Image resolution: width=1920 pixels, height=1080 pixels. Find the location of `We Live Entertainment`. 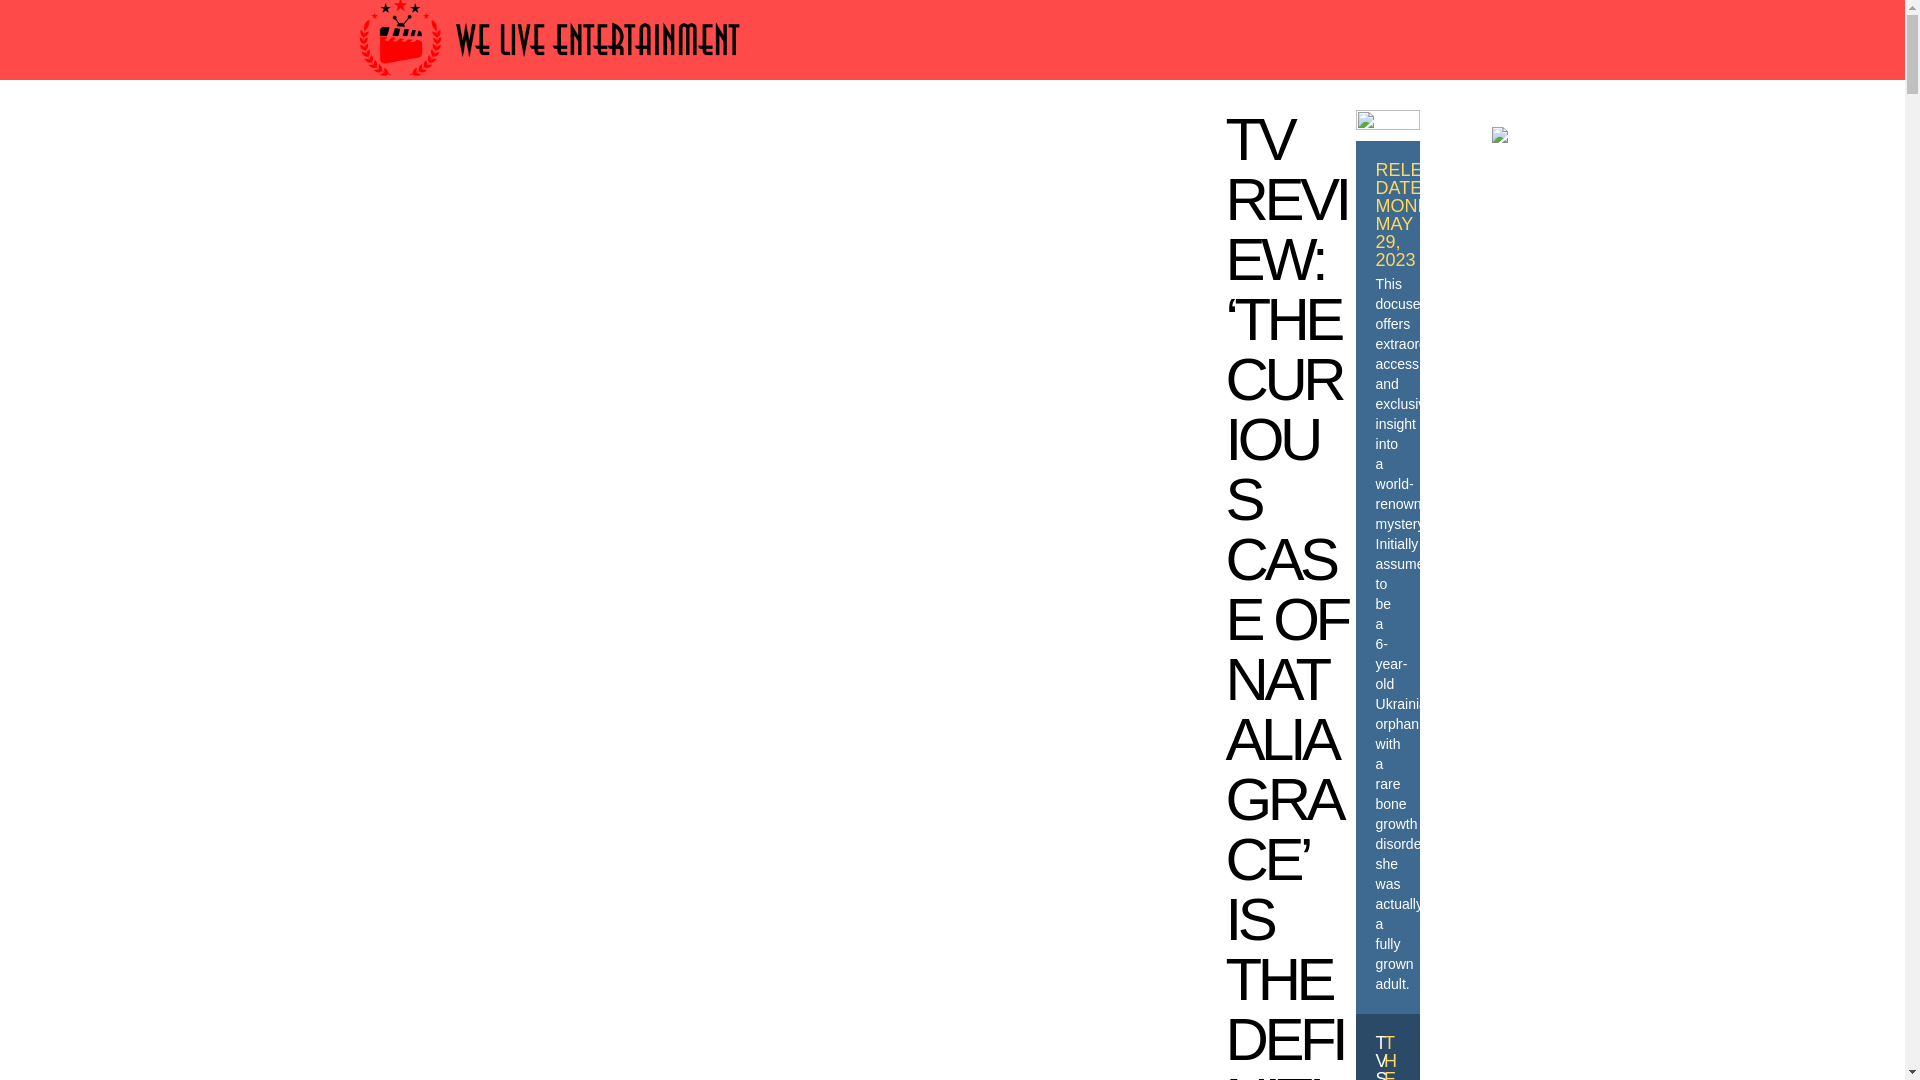

We Live Entertainment is located at coordinates (552, 84).